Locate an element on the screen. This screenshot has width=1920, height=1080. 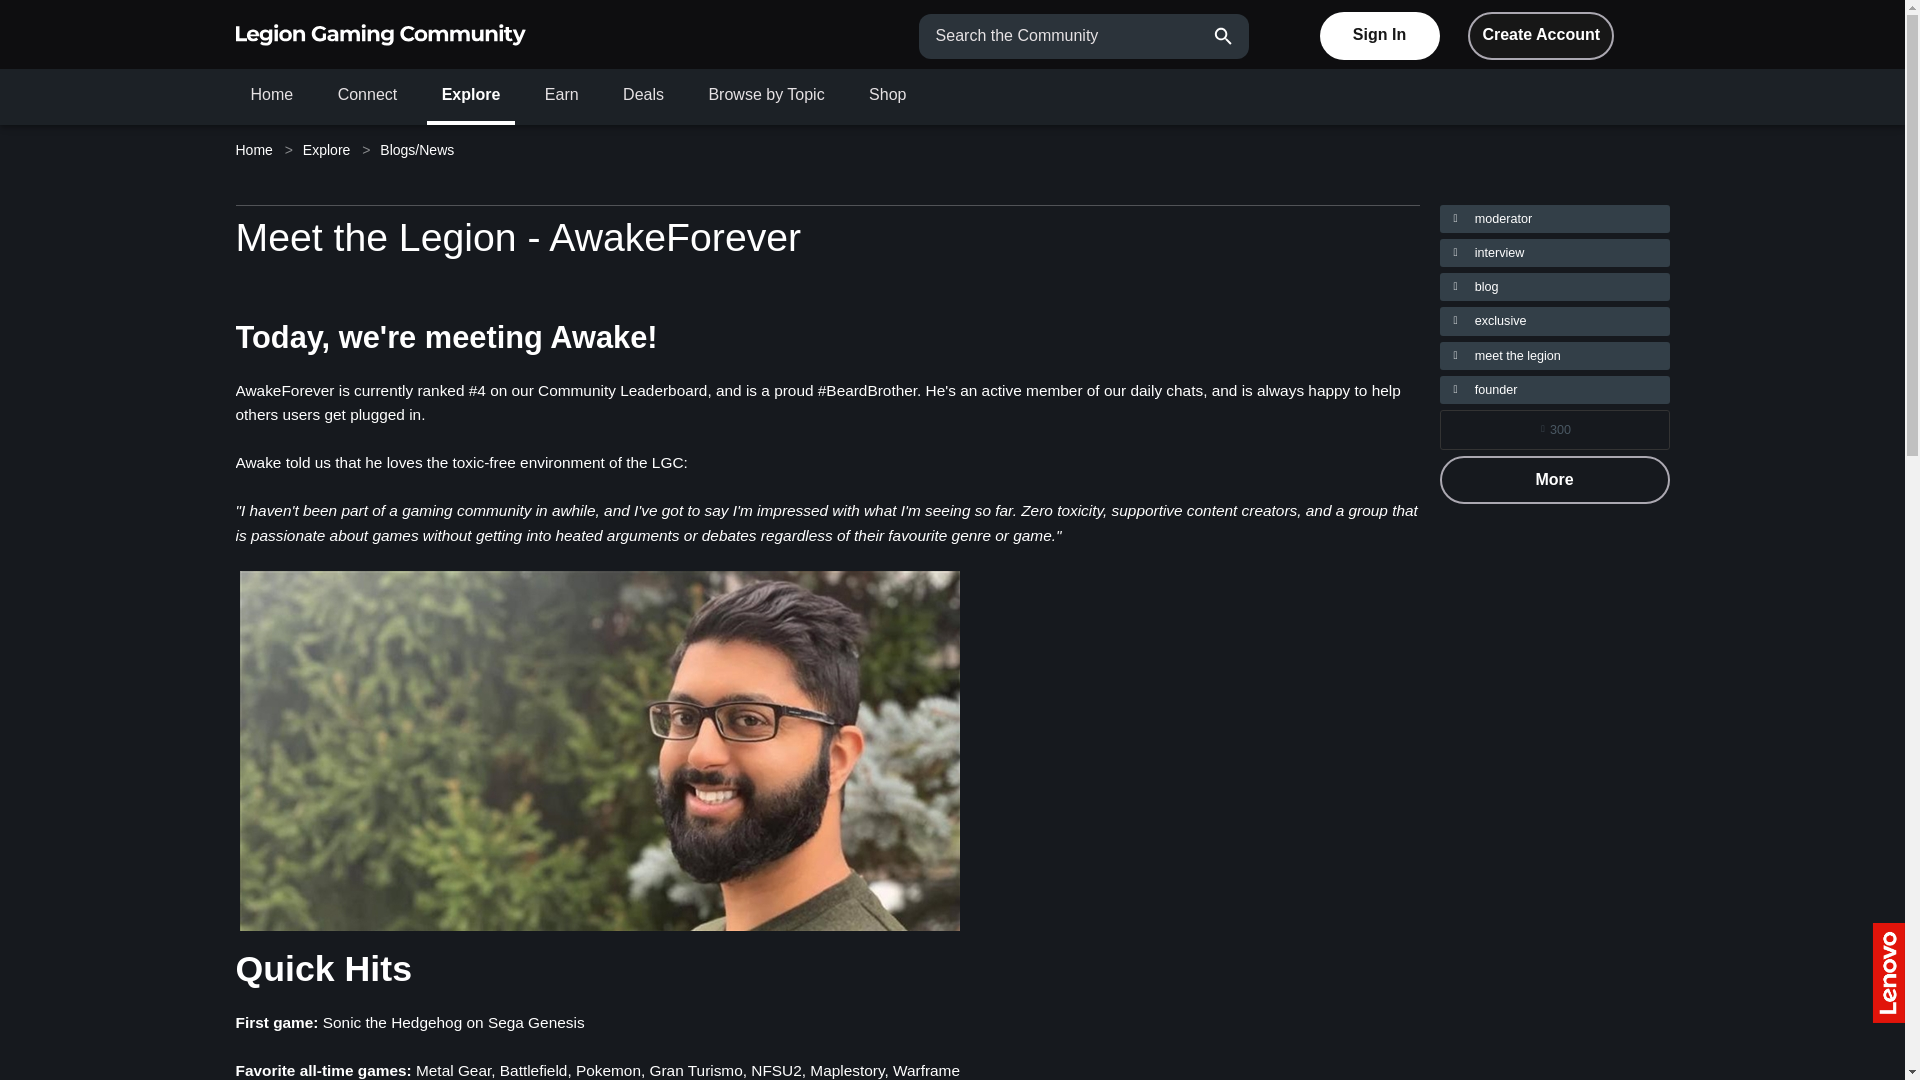
Sign In is located at coordinates (1380, 36).